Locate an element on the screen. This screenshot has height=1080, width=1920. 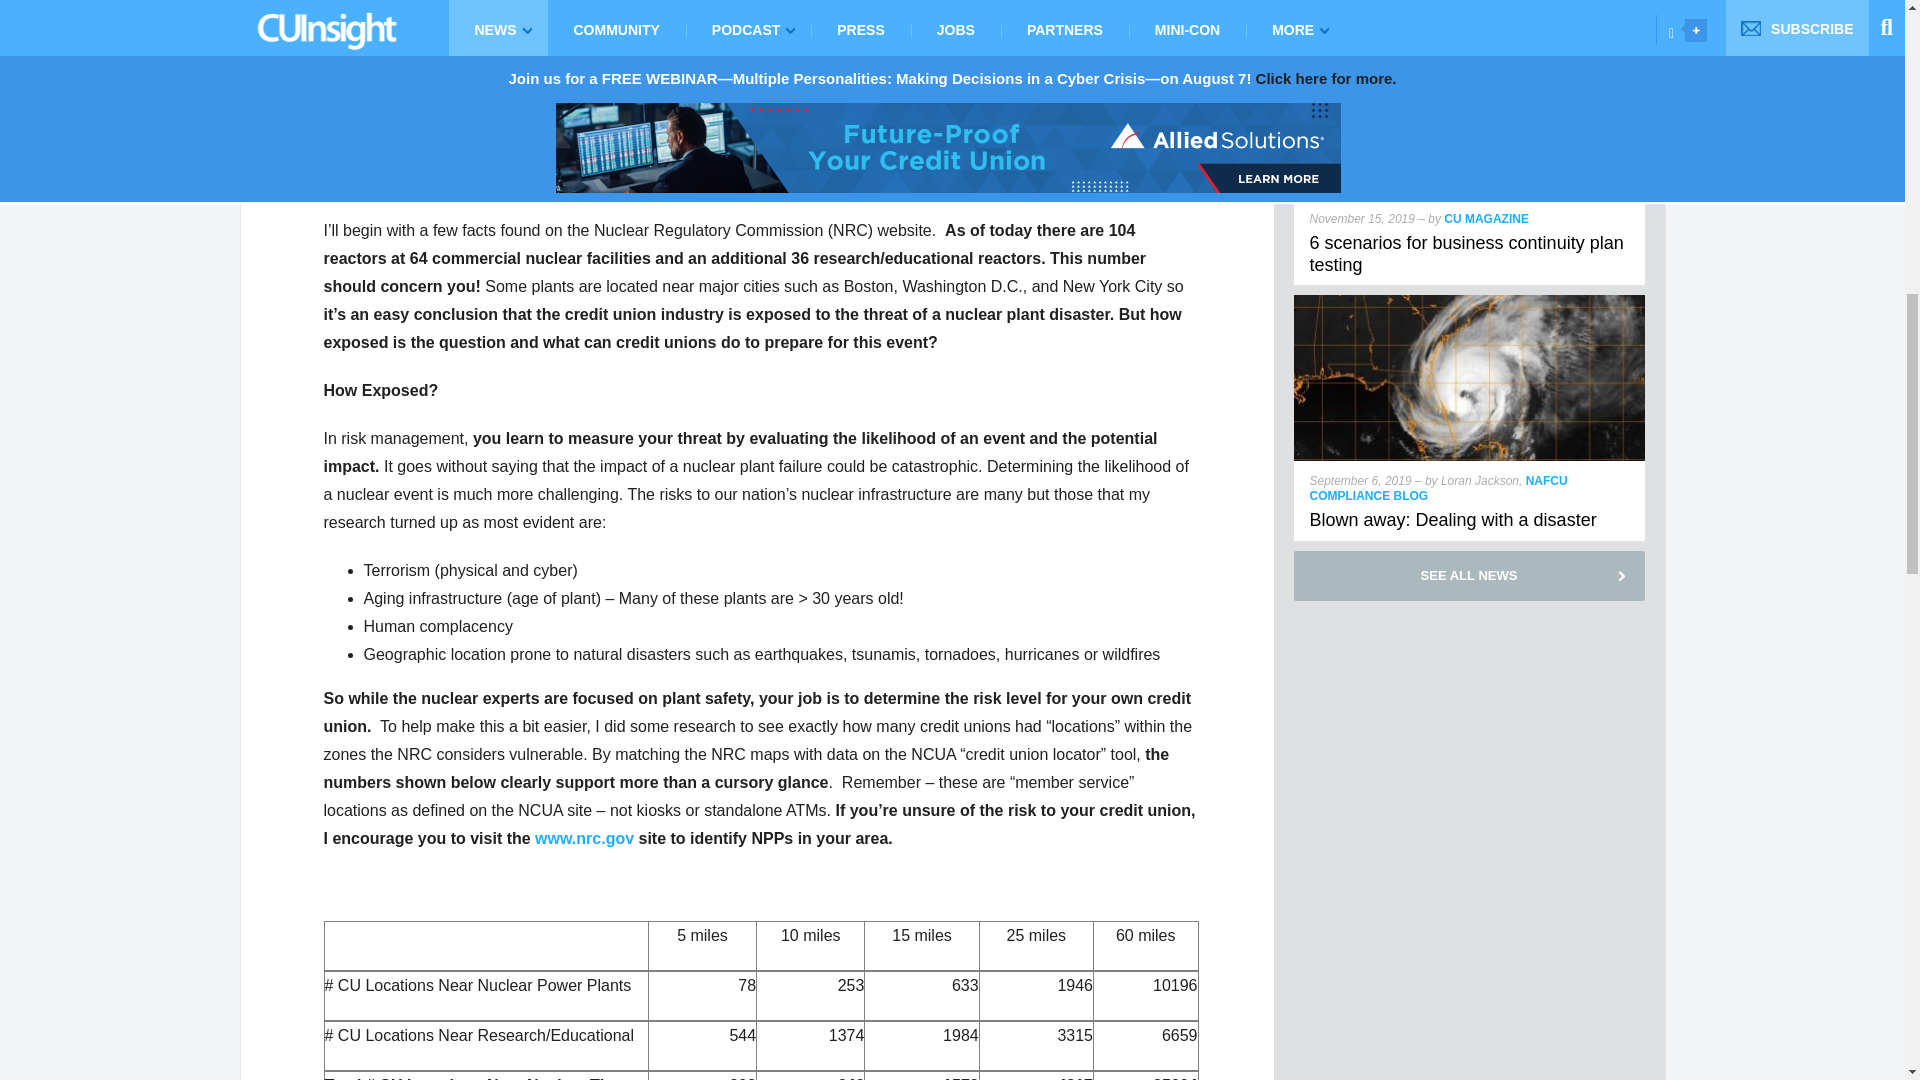
6 scenarios for business continuity plan testing is located at coordinates (1466, 254).